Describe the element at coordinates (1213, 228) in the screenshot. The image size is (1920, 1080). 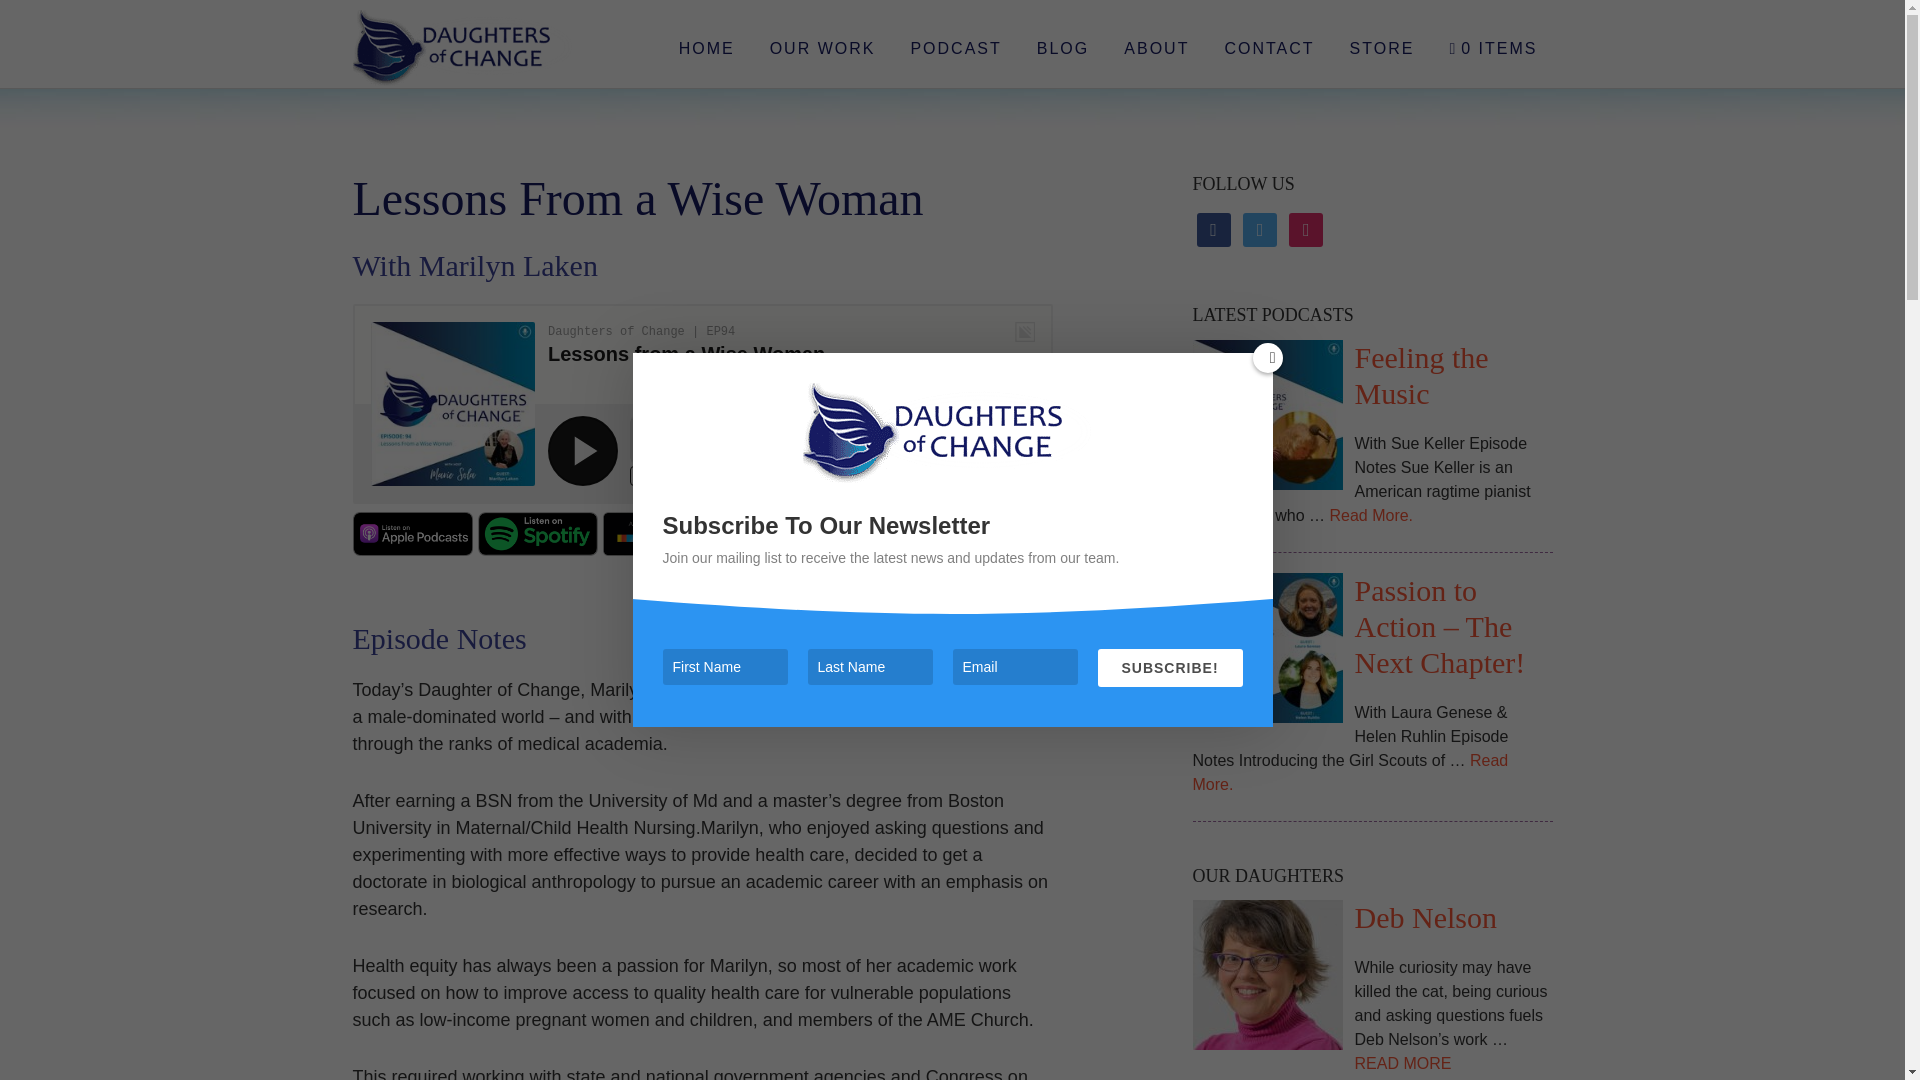
I see `facebook` at that location.